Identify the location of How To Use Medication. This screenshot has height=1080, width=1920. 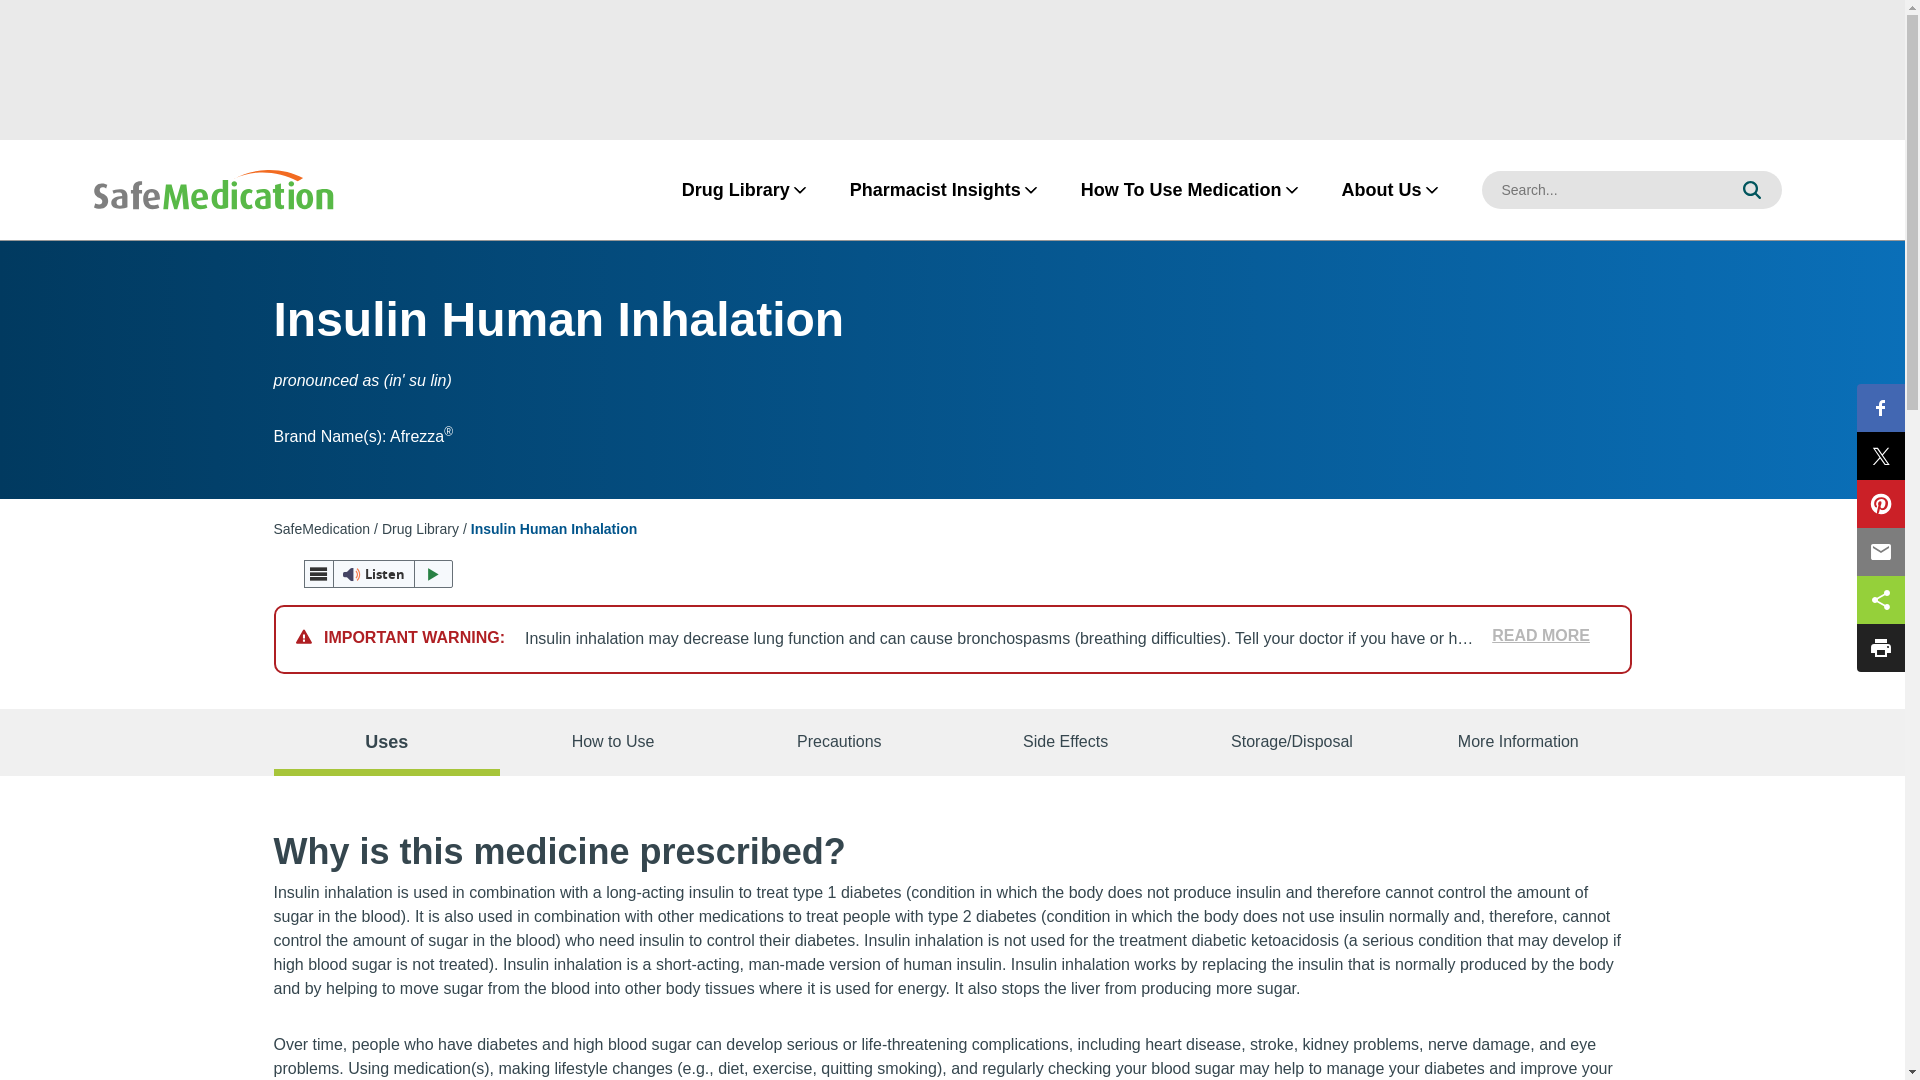
(1180, 190).